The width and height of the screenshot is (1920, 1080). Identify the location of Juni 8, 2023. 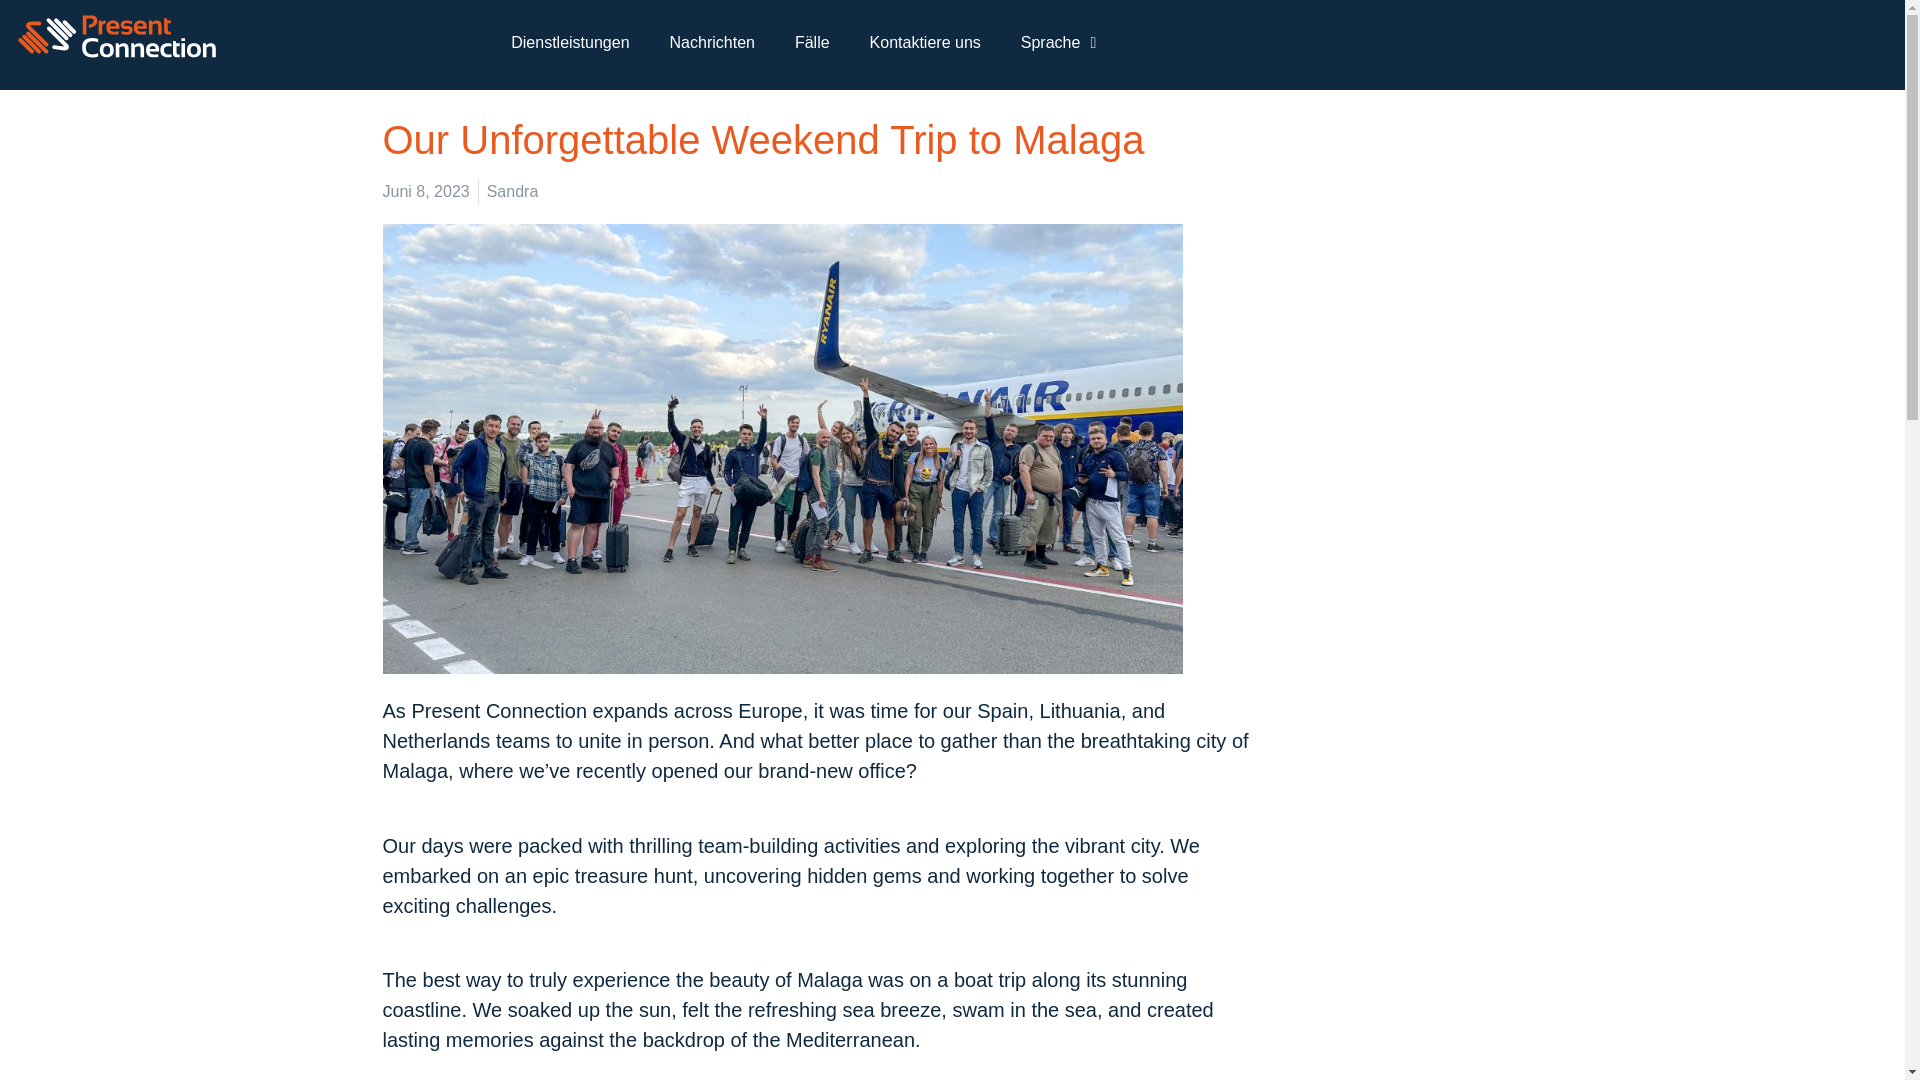
(425, 192).